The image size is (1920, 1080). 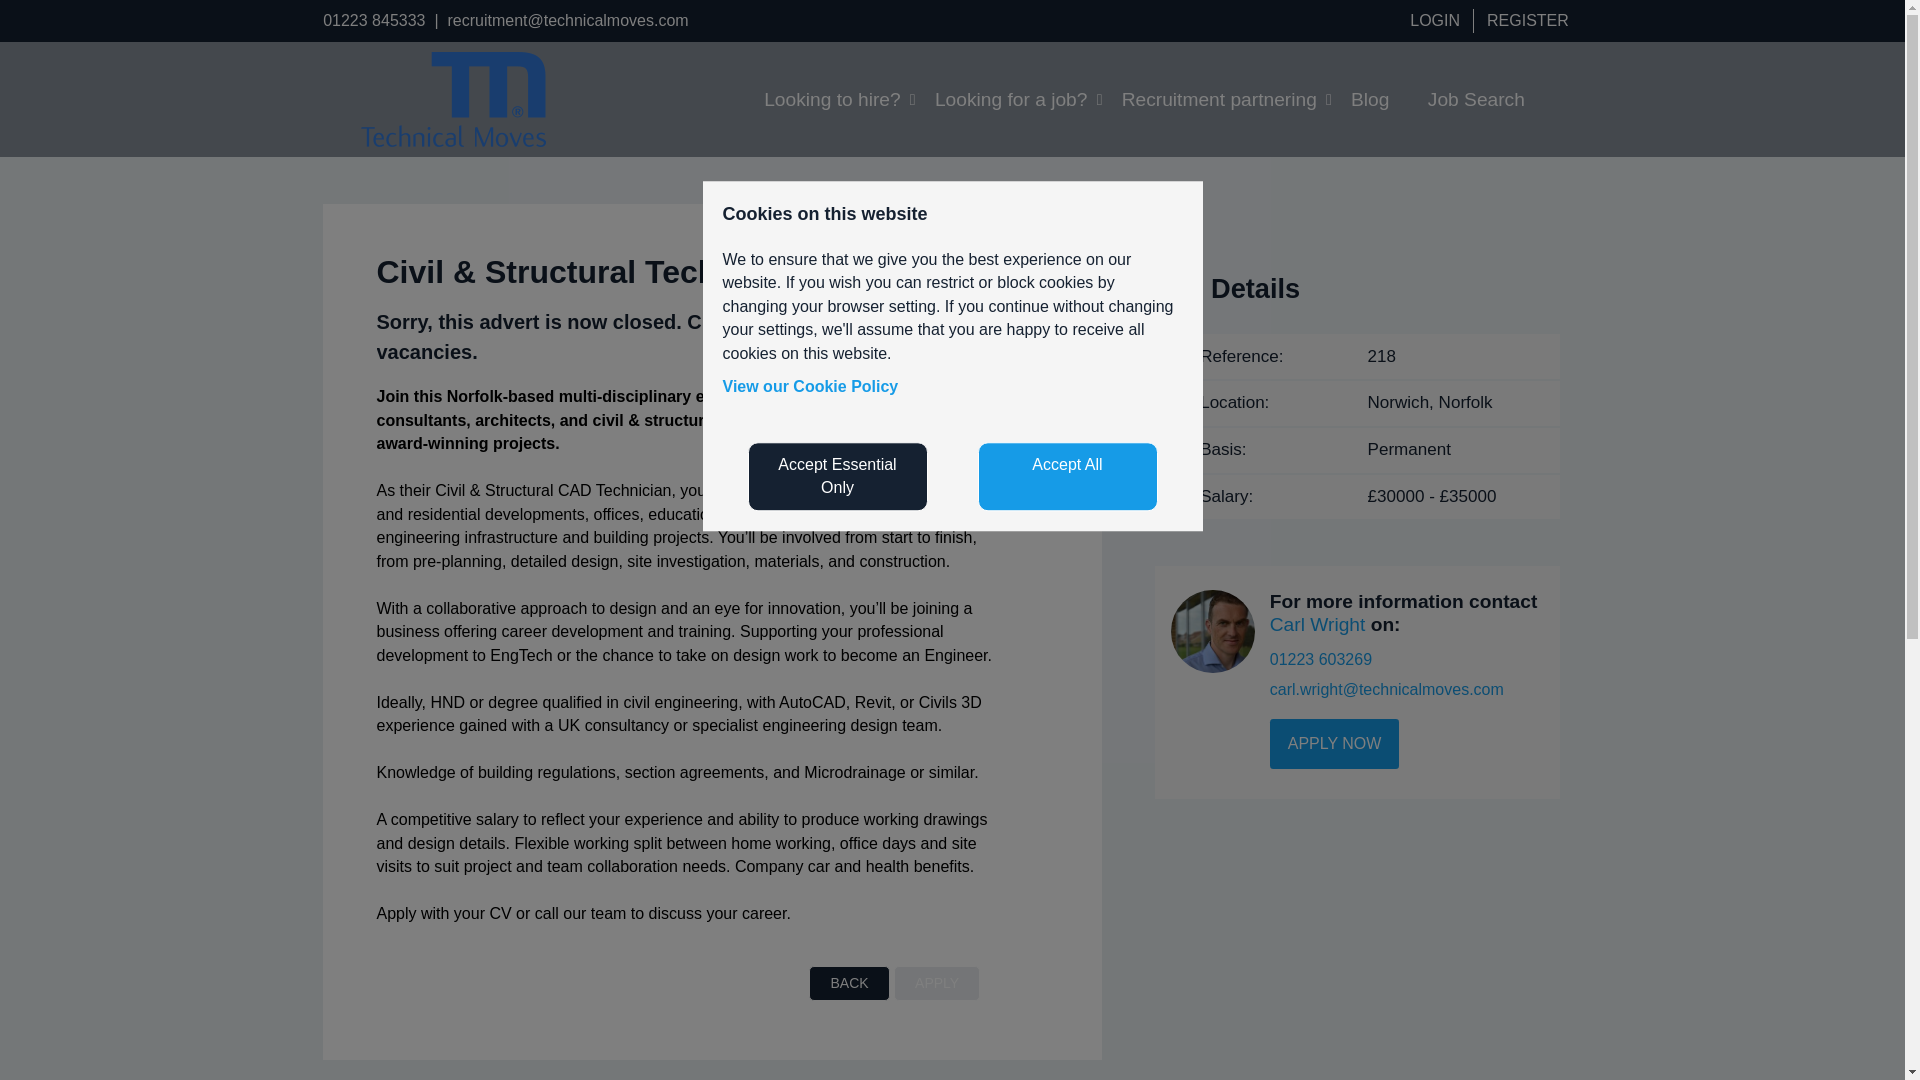 I want to click on 01223 603269, so click(x=1320, y=660).